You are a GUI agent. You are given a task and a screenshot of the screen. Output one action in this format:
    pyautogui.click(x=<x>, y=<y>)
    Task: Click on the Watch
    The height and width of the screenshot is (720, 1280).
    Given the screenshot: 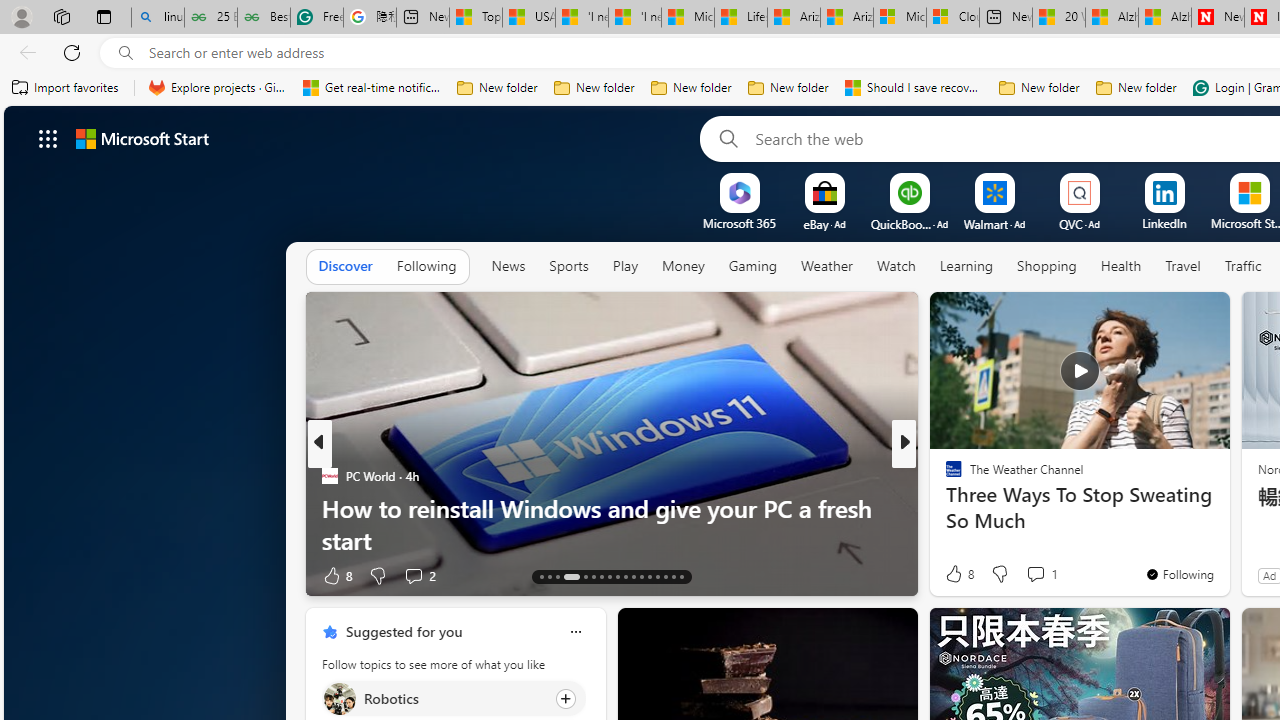 What is the action you would take?
    pyautogui.click(x=896, y=266)
    